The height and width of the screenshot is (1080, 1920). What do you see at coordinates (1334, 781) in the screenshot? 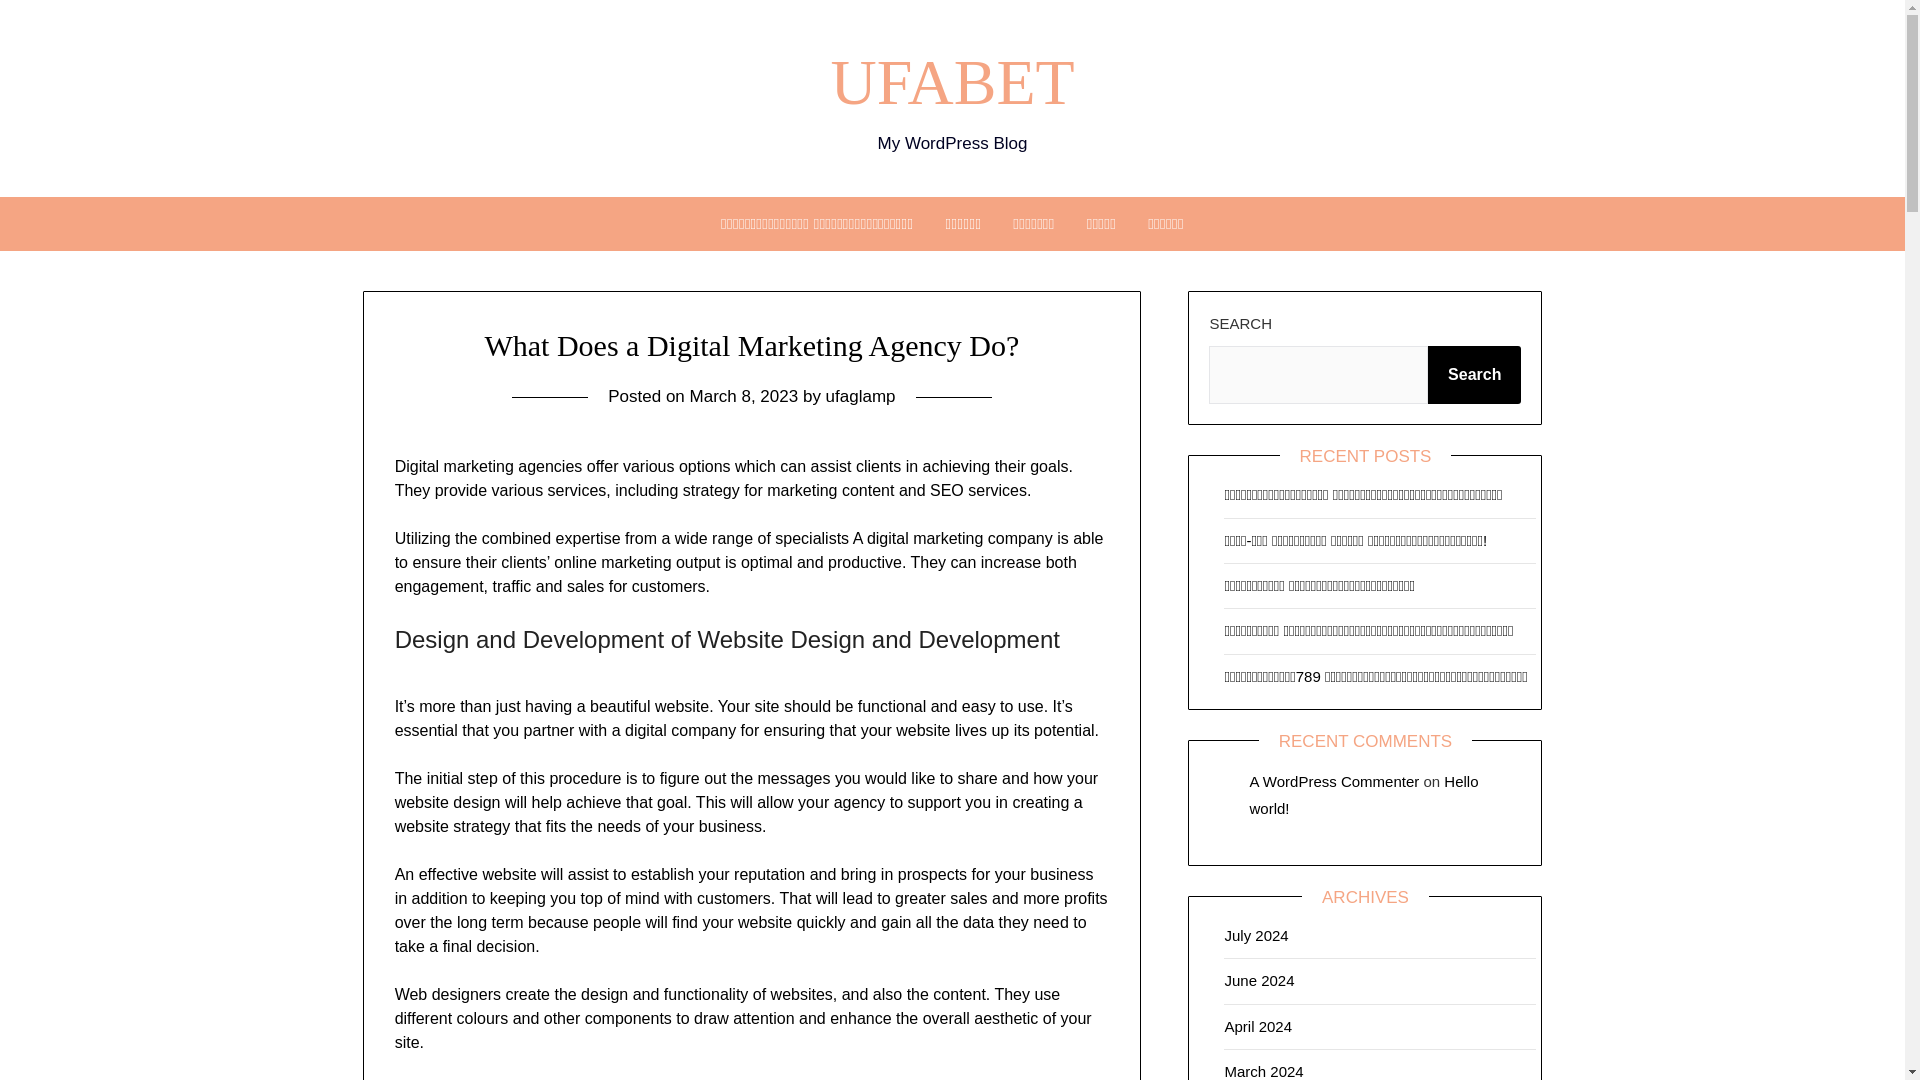
I see `A WordPress Commenter` at bounding box center [1334, 781].